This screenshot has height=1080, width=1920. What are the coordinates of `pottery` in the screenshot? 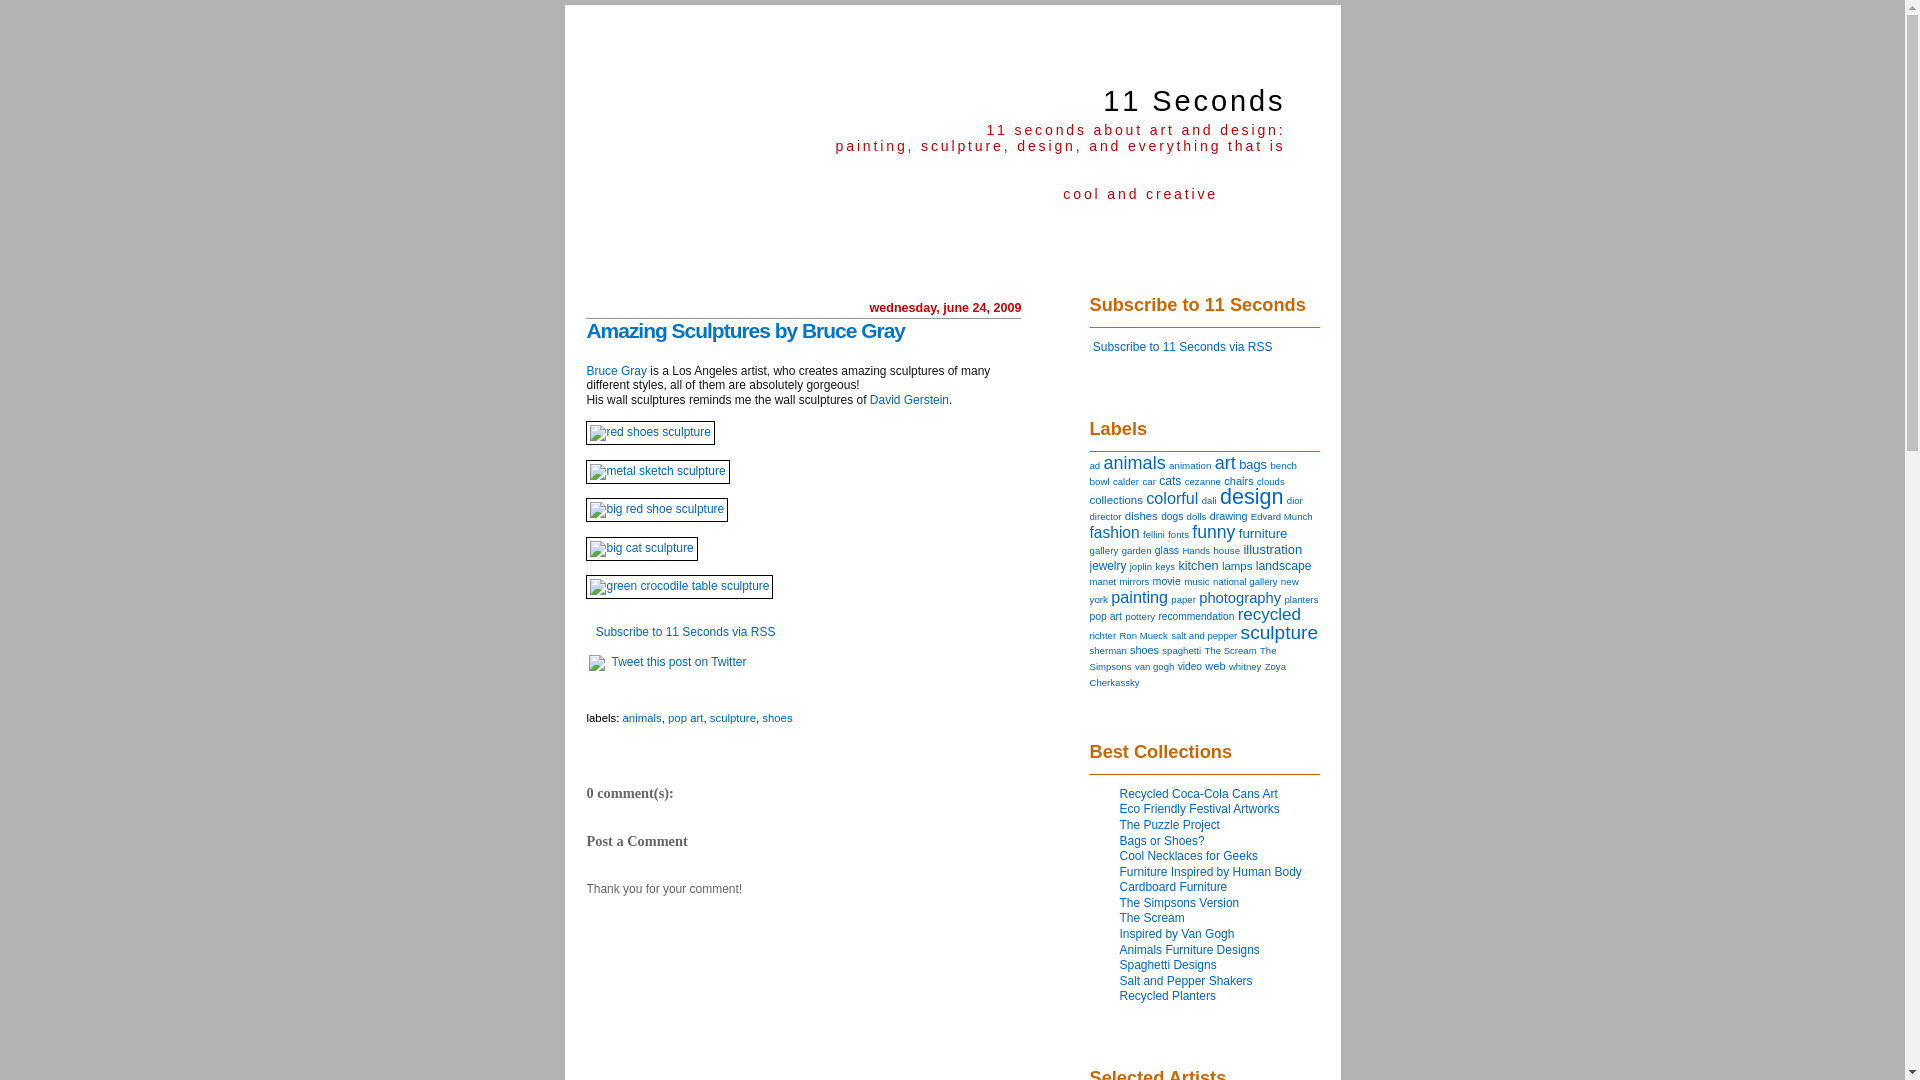 It's located at (1140, 616).